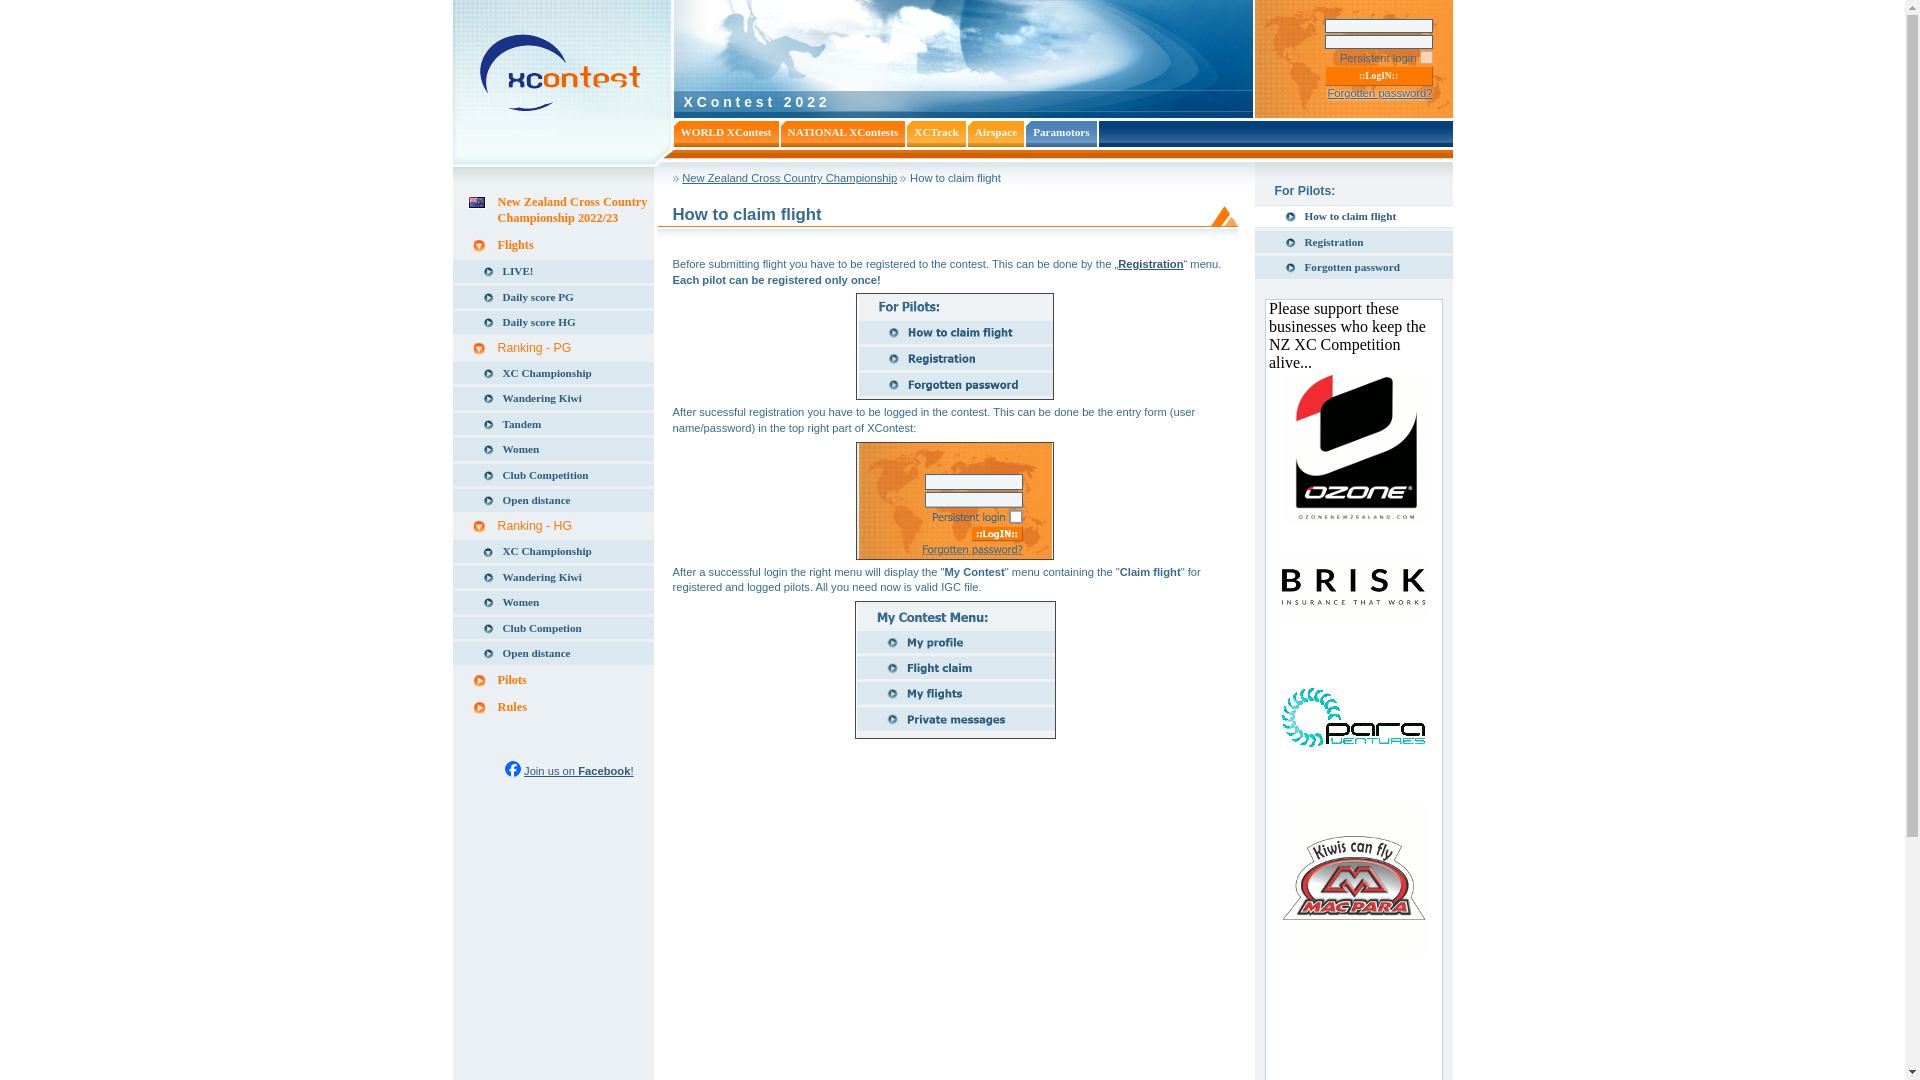 The width and height of the screenshot is (1920, 1080). I want to click on Y, so click(1426, 56).